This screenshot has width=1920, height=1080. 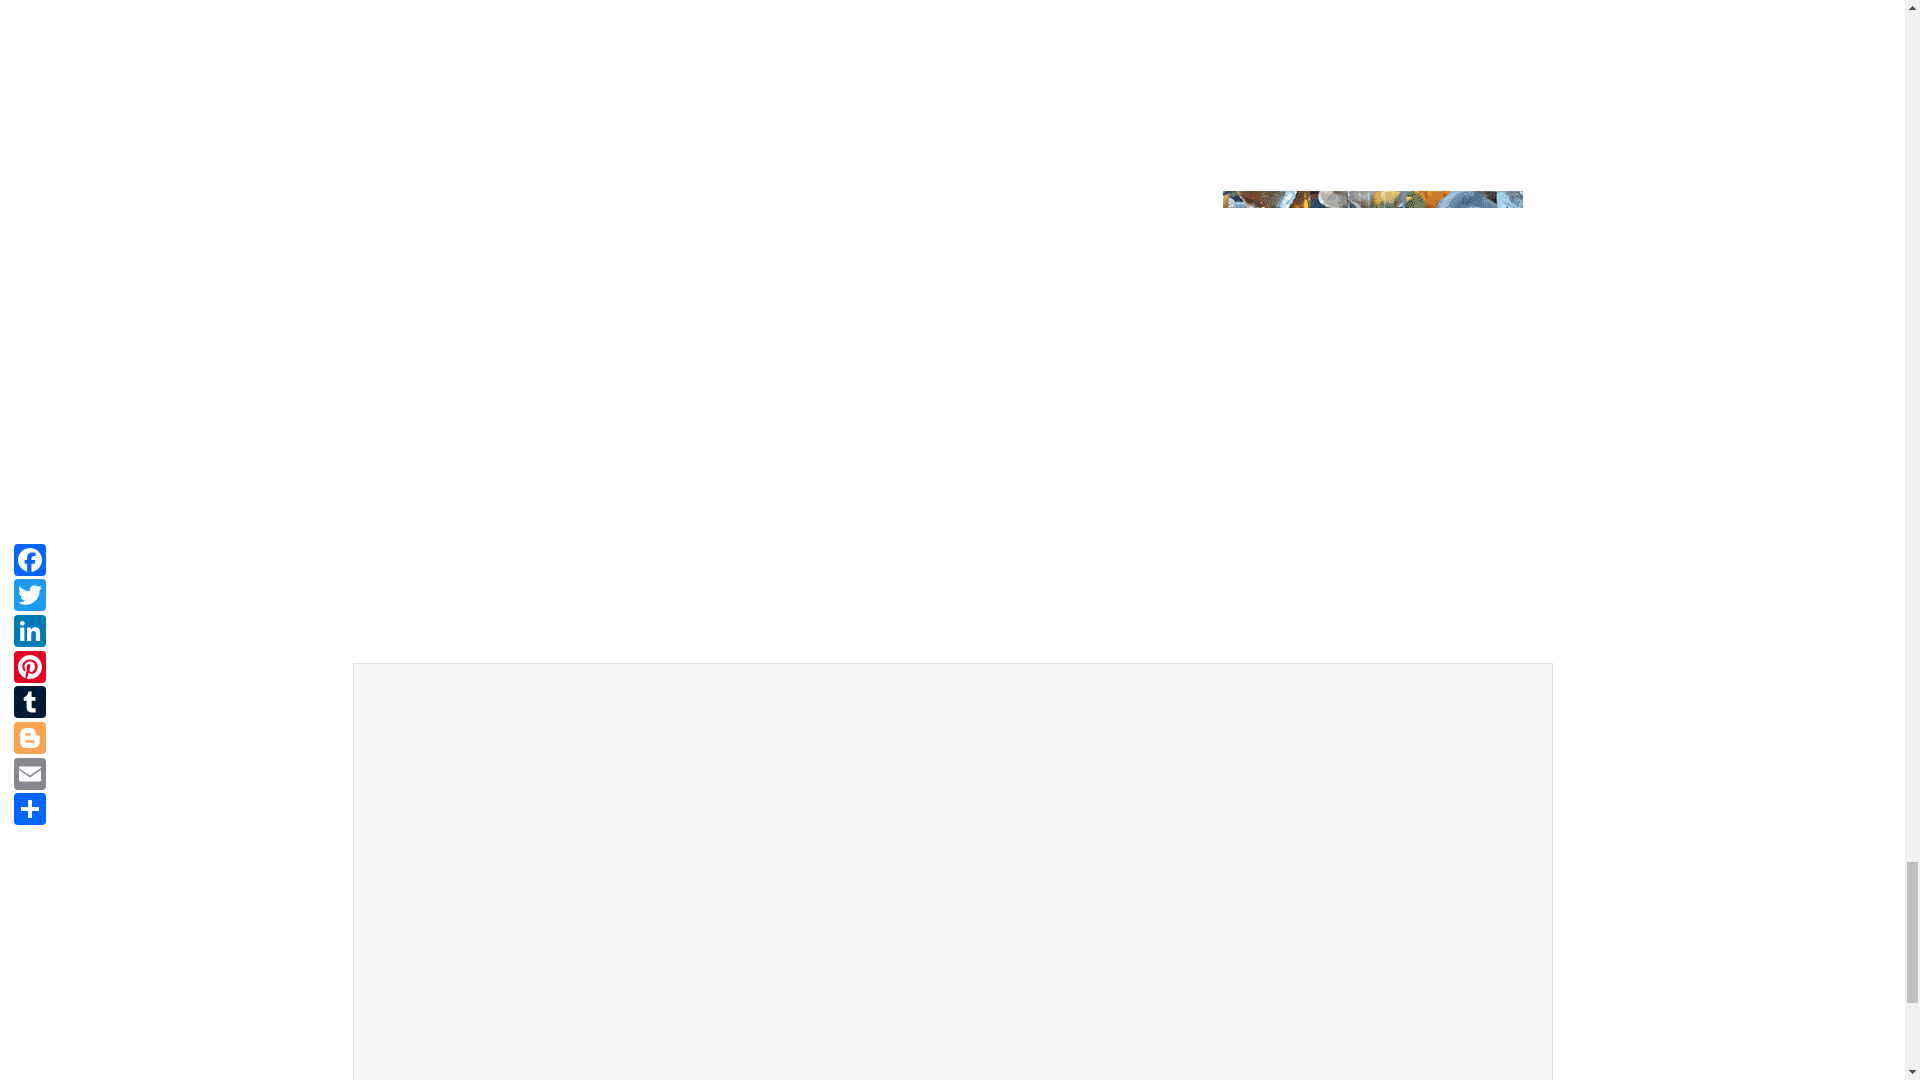 What do you see at coordinates (652, 1018) in the screenshot?
I see `3rd party ad content` at bounding box center [652, 1018].